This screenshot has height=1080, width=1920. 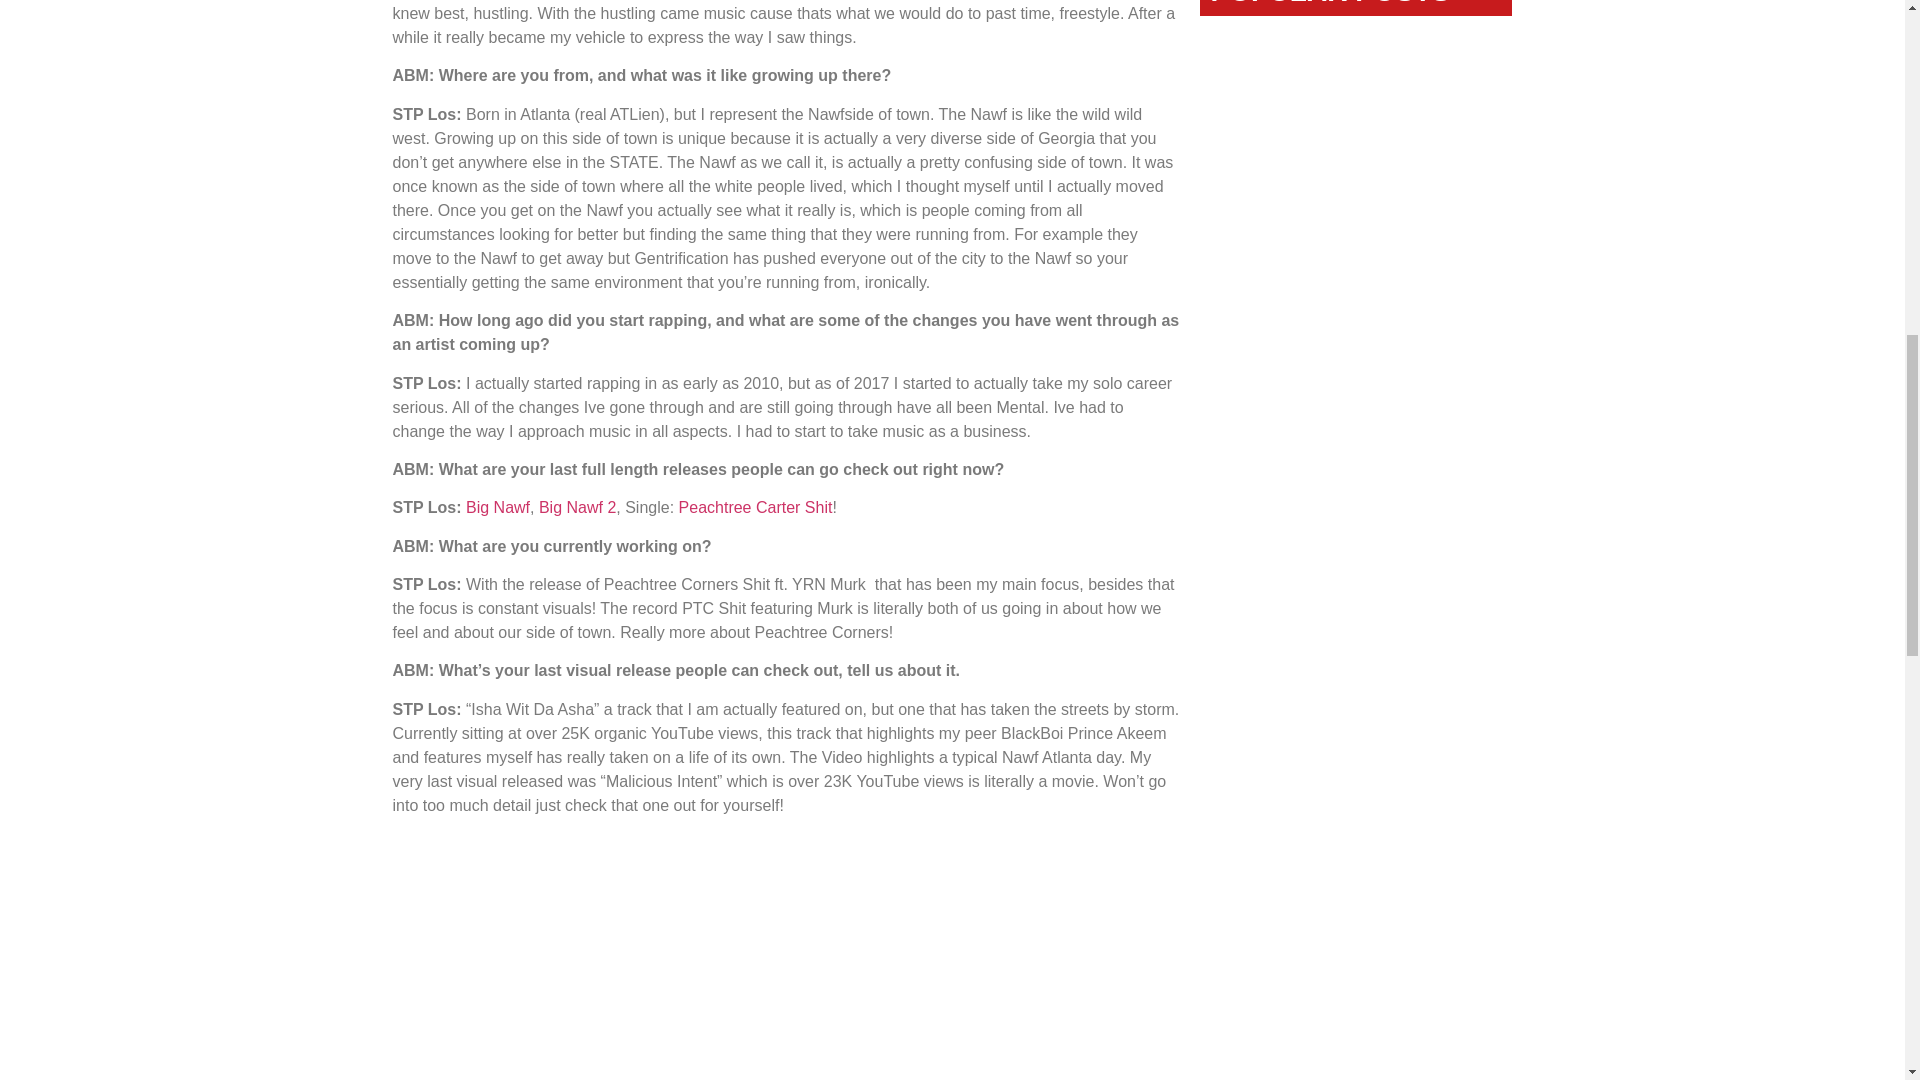 I want to click on Peachtree Carter Shit, so click(x=756, y=507).